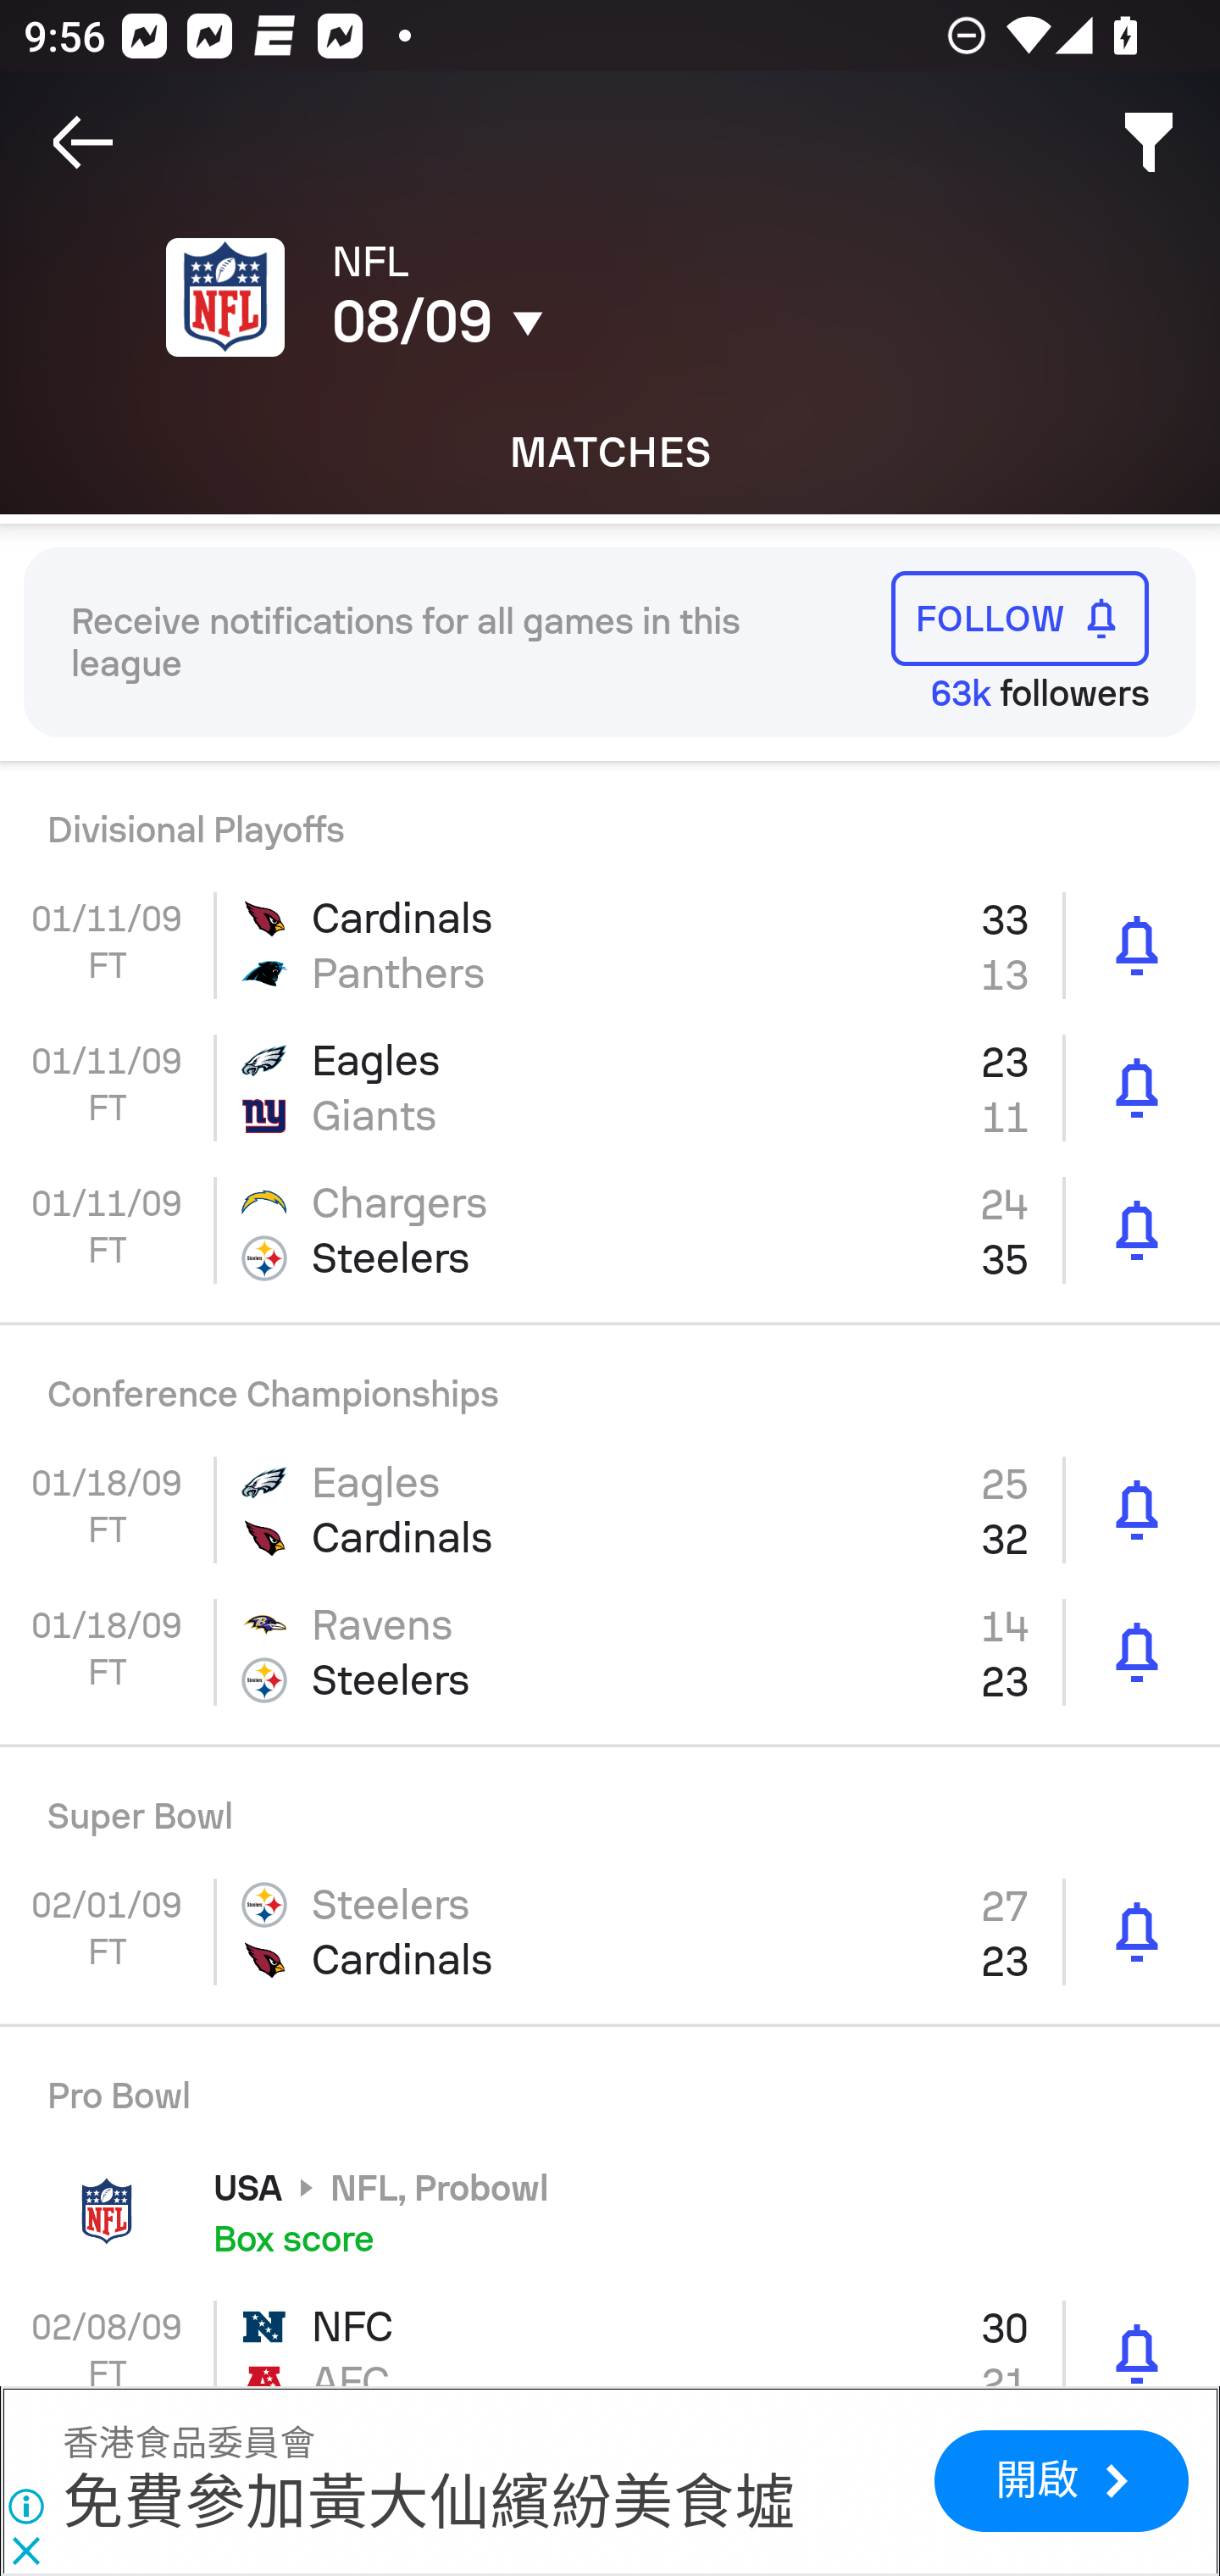  What do you see at coordinates (83, 142) in the screenshot?
I see `Navigate up` at bounding box center [83, 142].